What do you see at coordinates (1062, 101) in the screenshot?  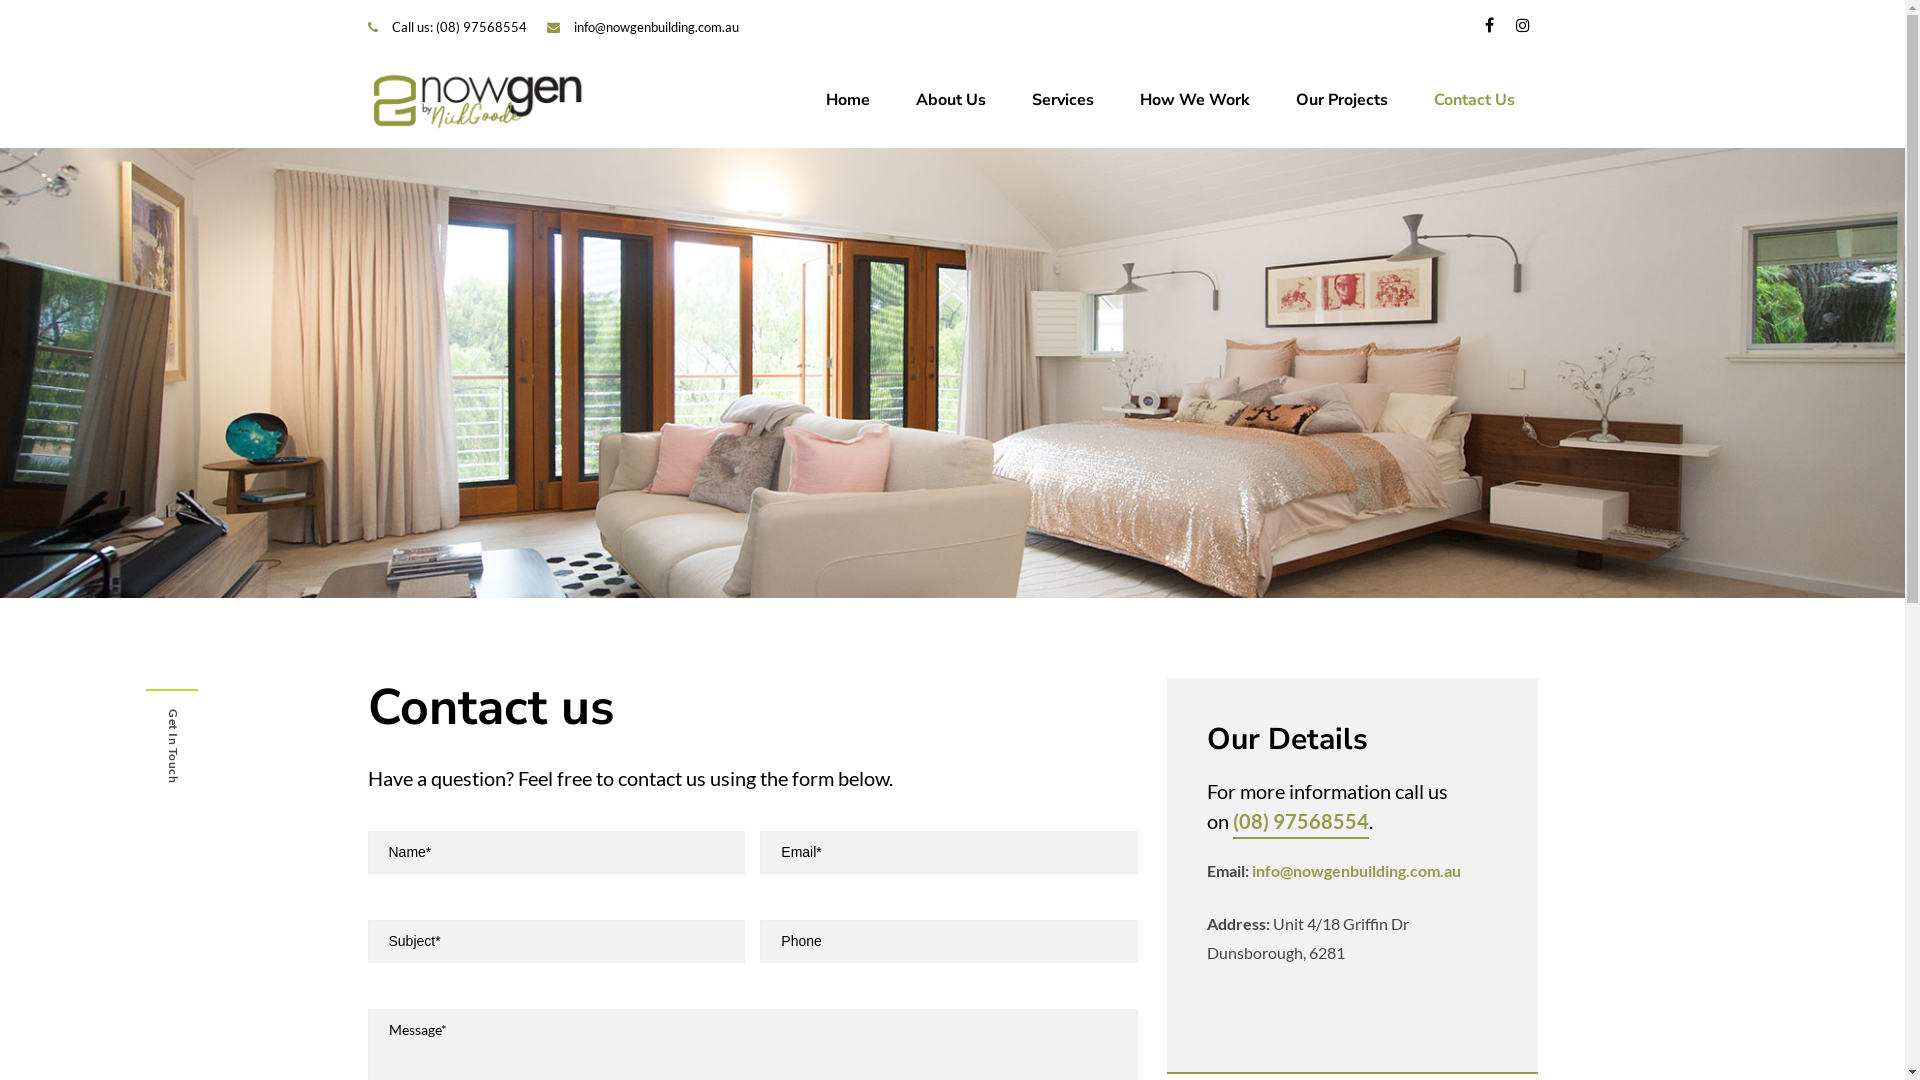 I see `Services` at bounding box center [1062, 101].